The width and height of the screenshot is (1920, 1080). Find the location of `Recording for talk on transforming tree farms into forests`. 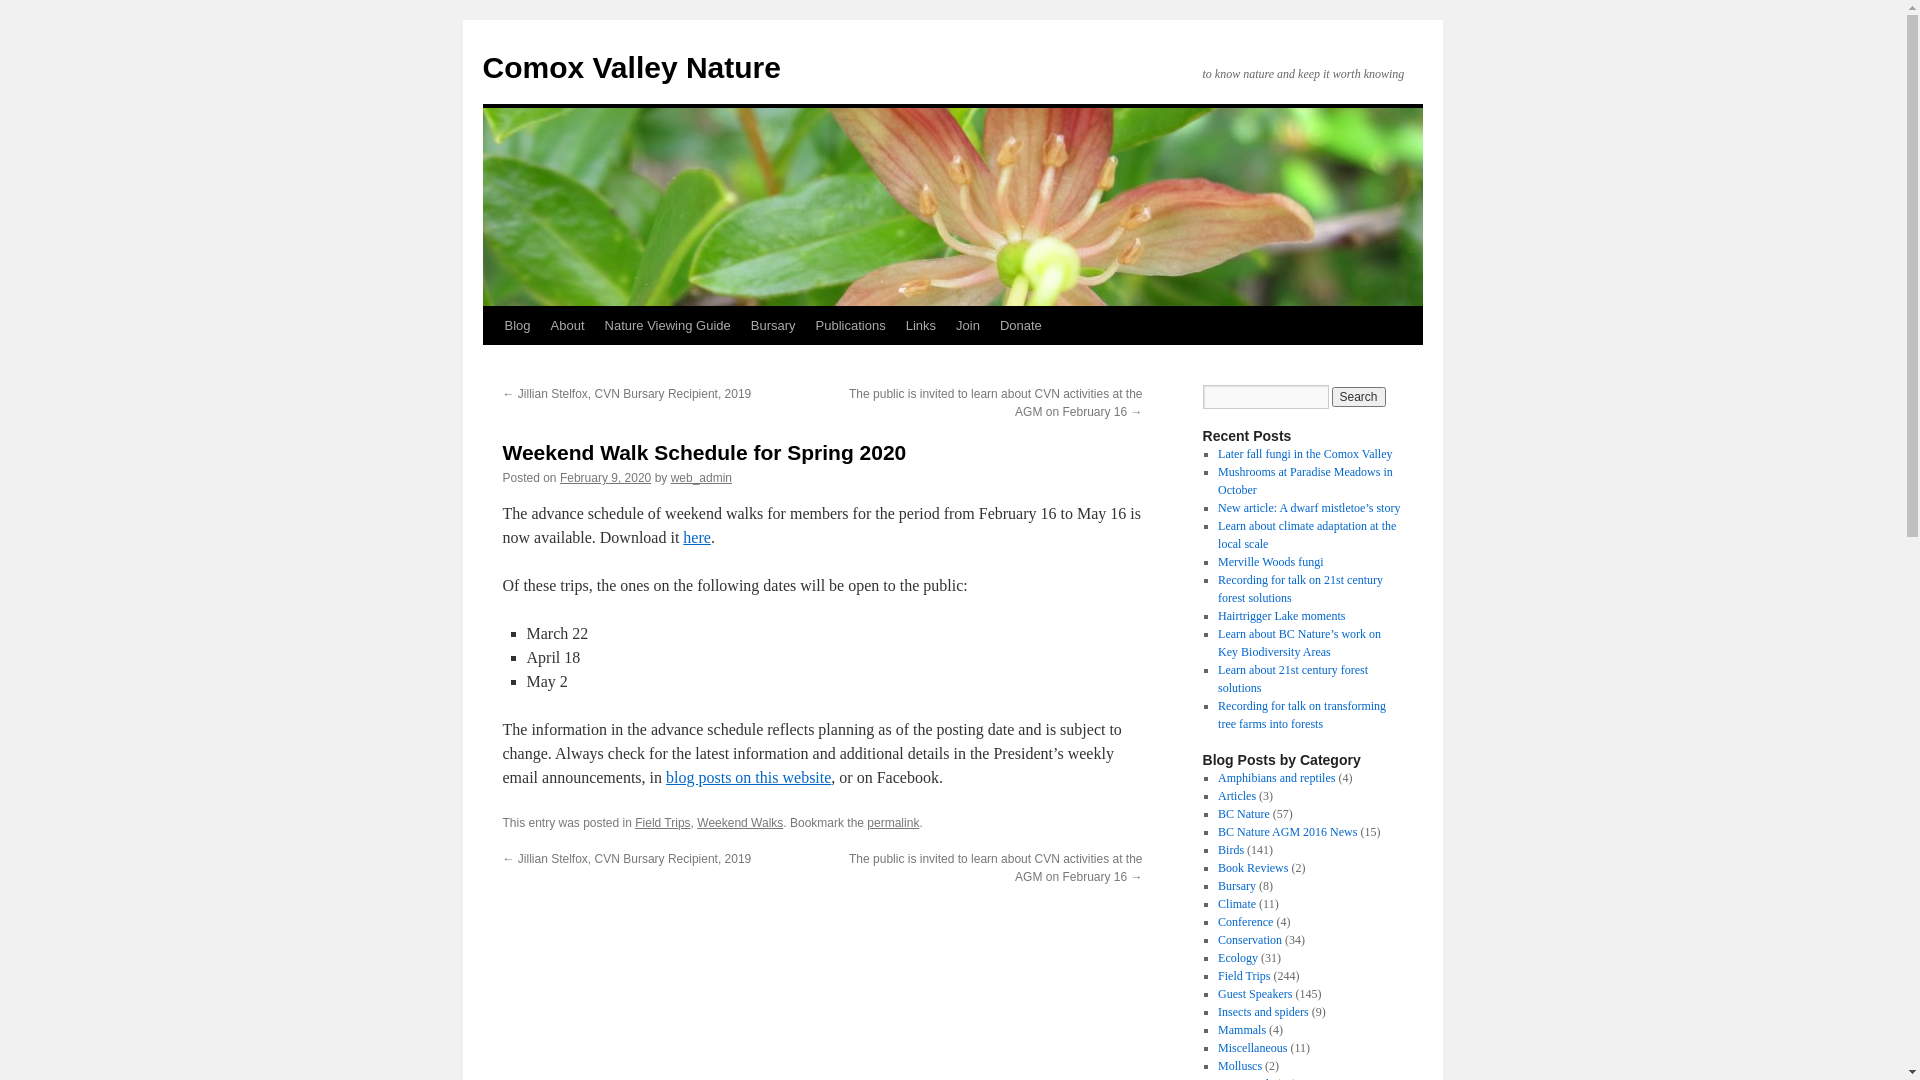

Recording for talk on transforming tree farms into forests is located at coordinates (1302, 715).